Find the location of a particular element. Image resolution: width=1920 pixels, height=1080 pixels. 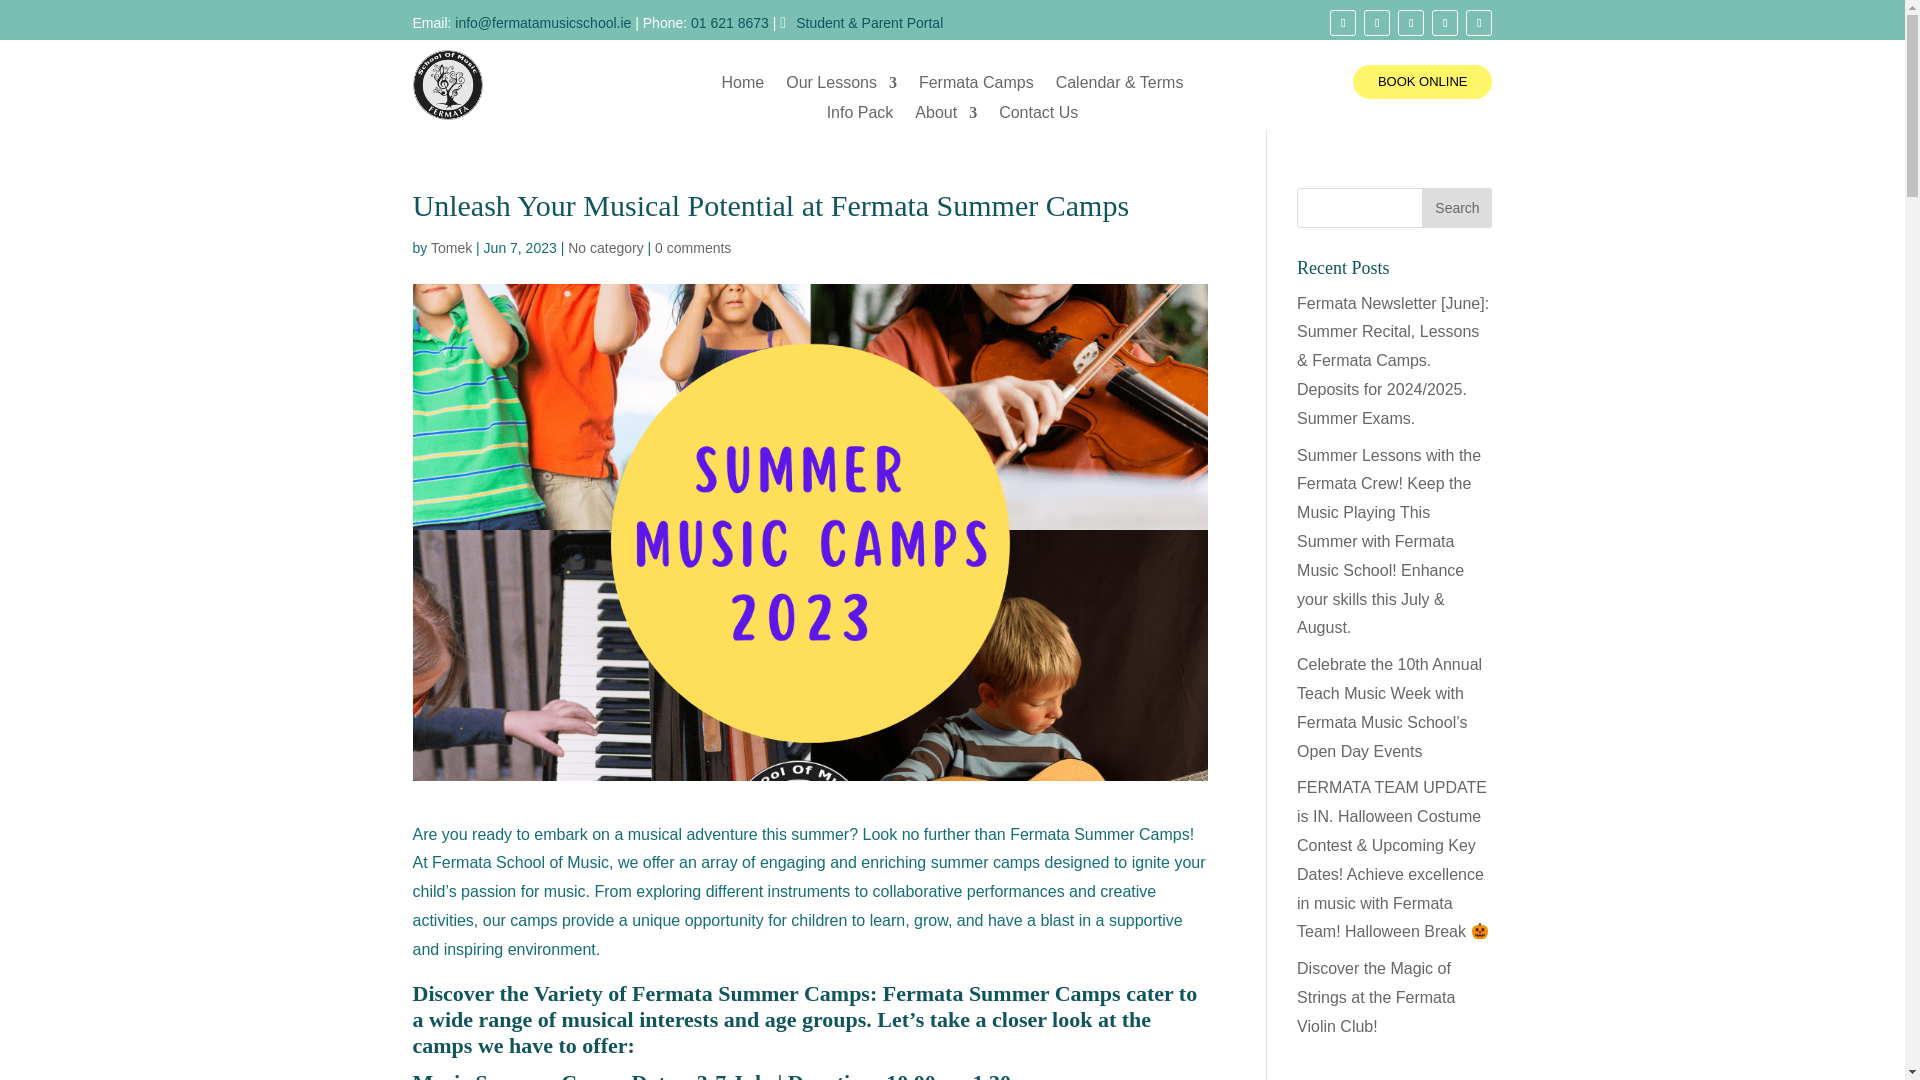

Follow on Instagram is located at coordinates (1410, 22).